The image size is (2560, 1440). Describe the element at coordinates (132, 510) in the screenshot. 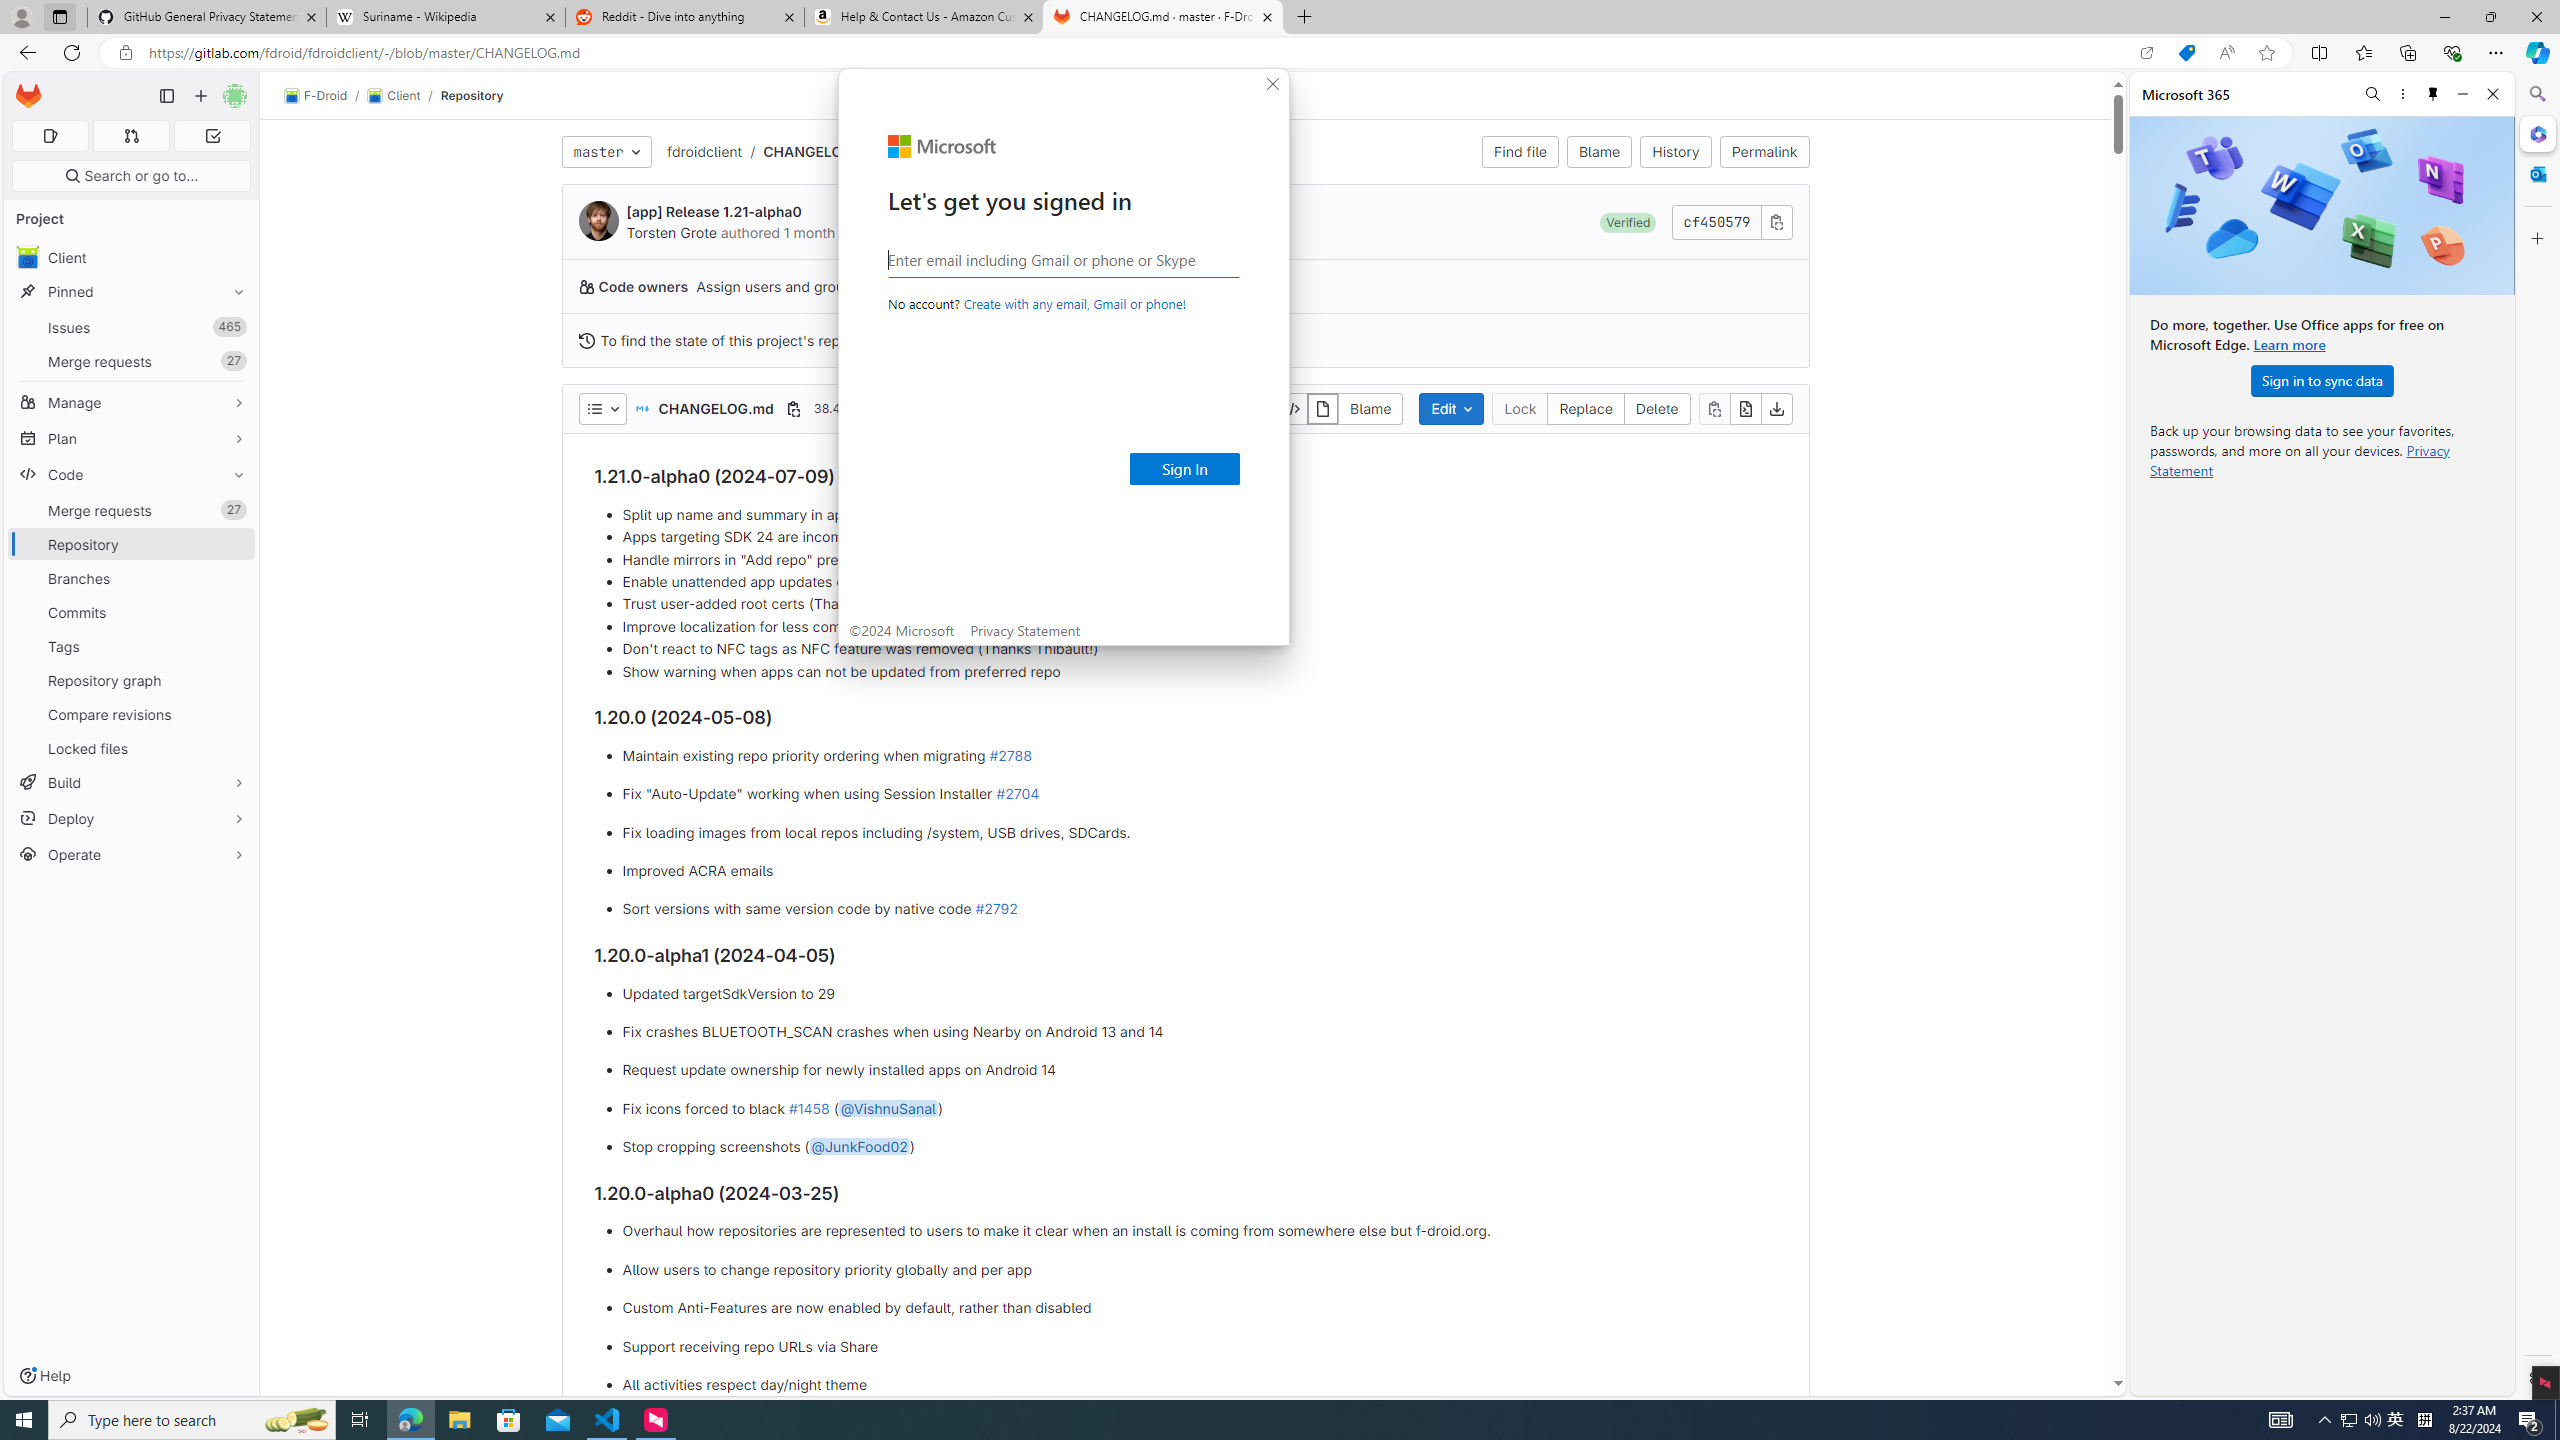

I see `Merge requests 27` at that location.